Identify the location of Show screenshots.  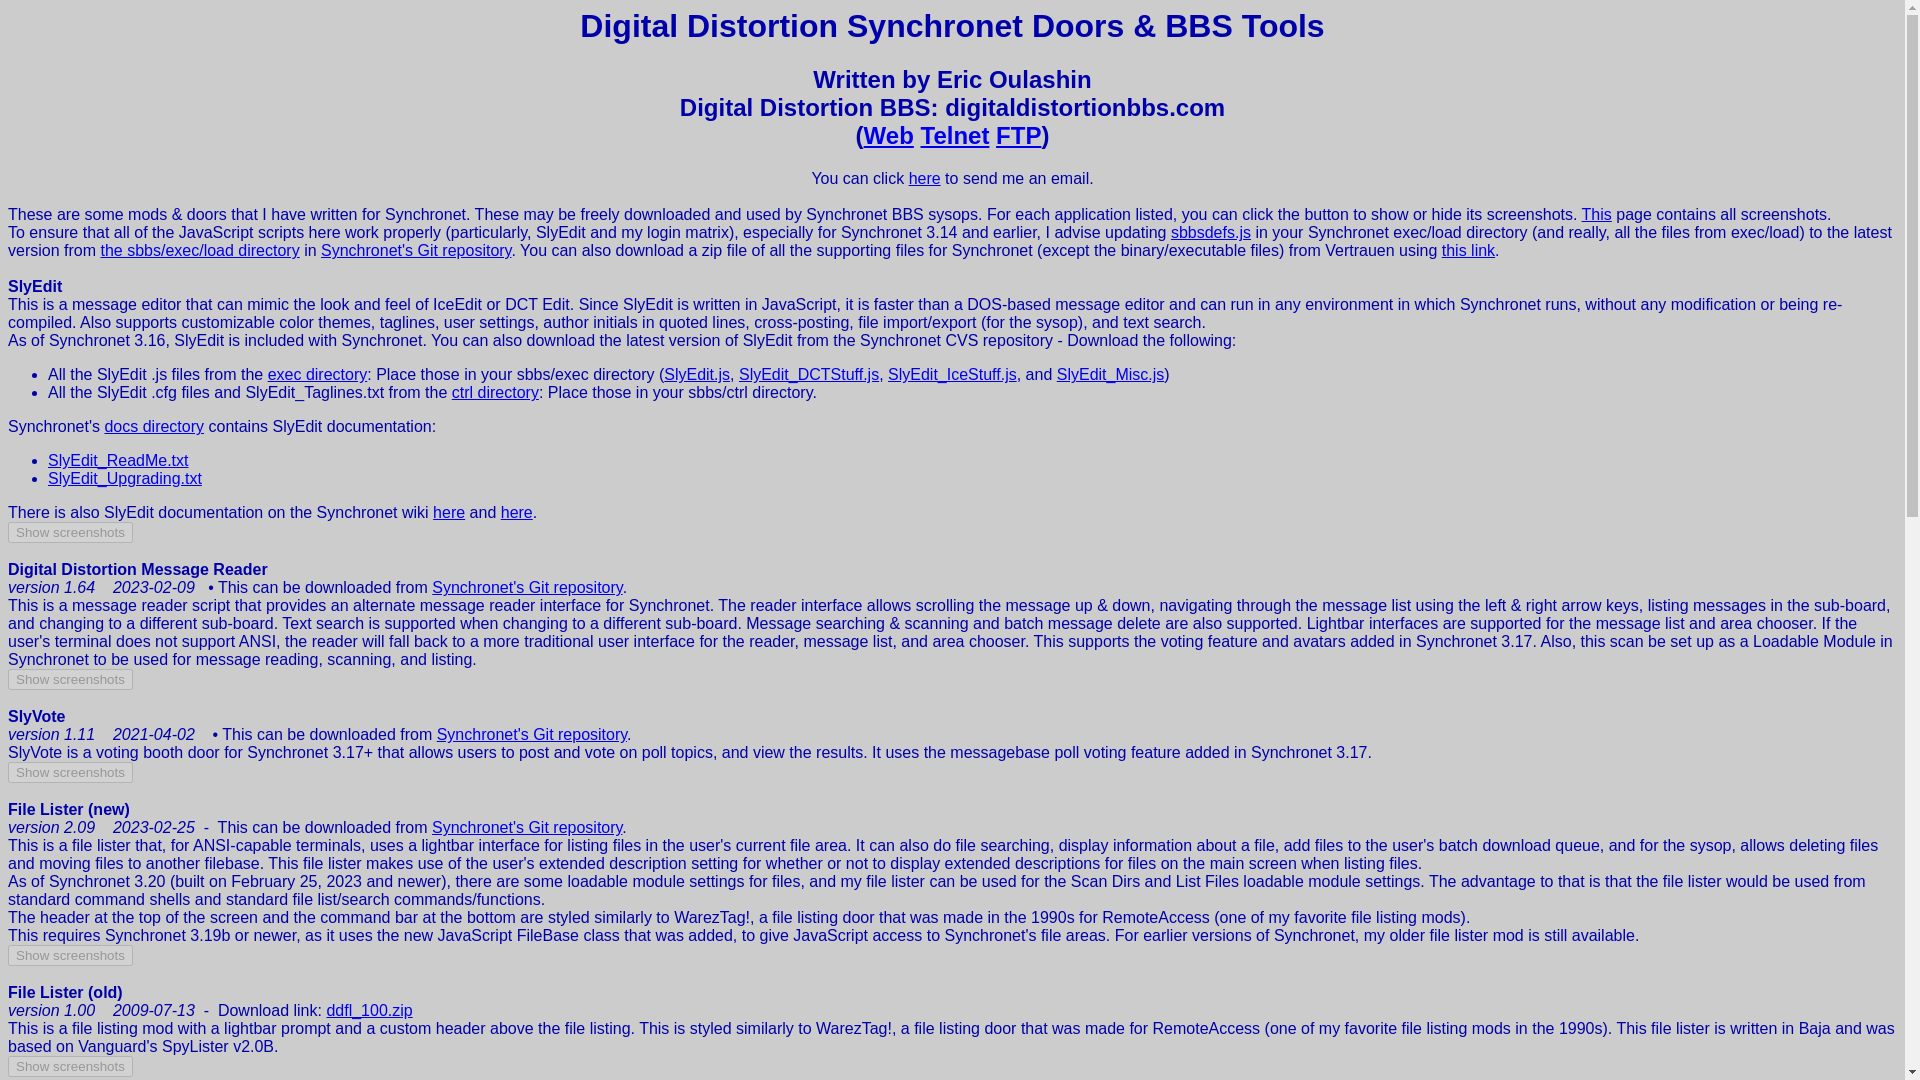
(70, 772).